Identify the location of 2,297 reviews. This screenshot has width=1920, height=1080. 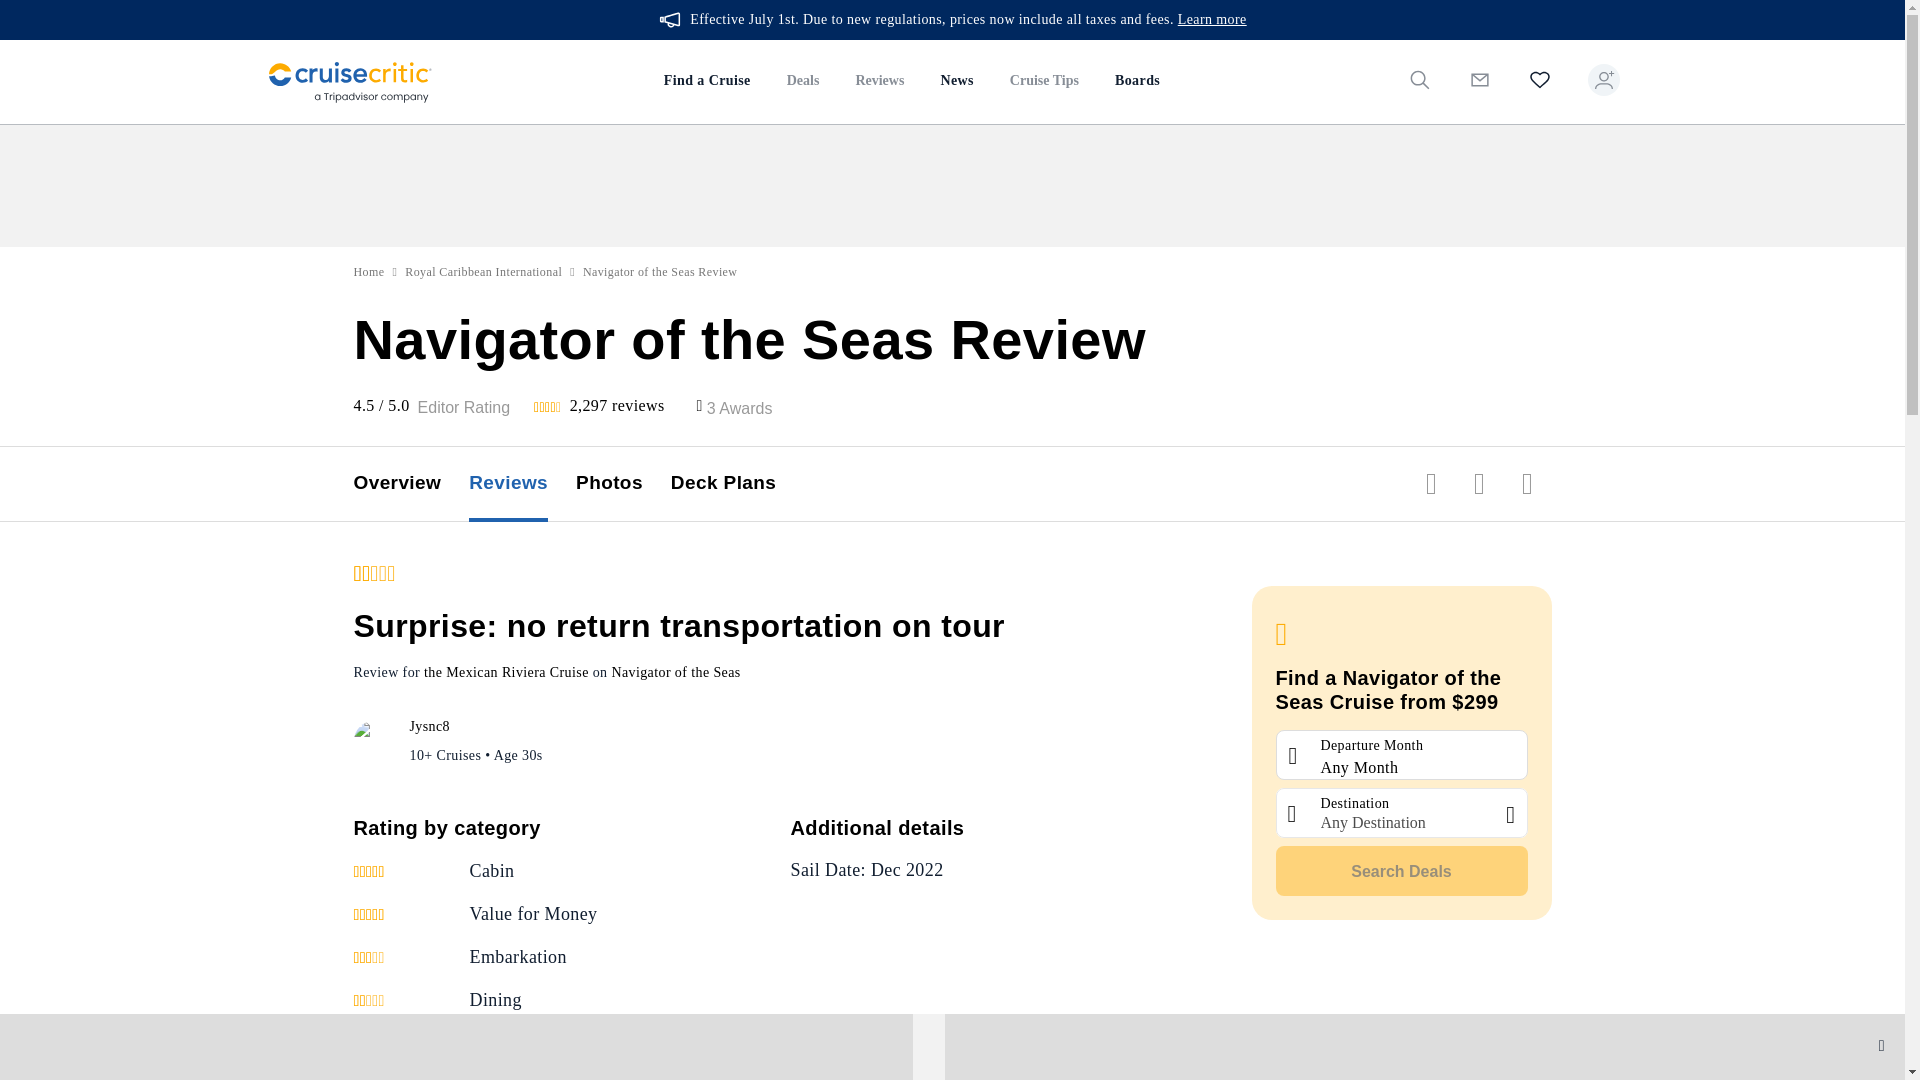
(617, 405).